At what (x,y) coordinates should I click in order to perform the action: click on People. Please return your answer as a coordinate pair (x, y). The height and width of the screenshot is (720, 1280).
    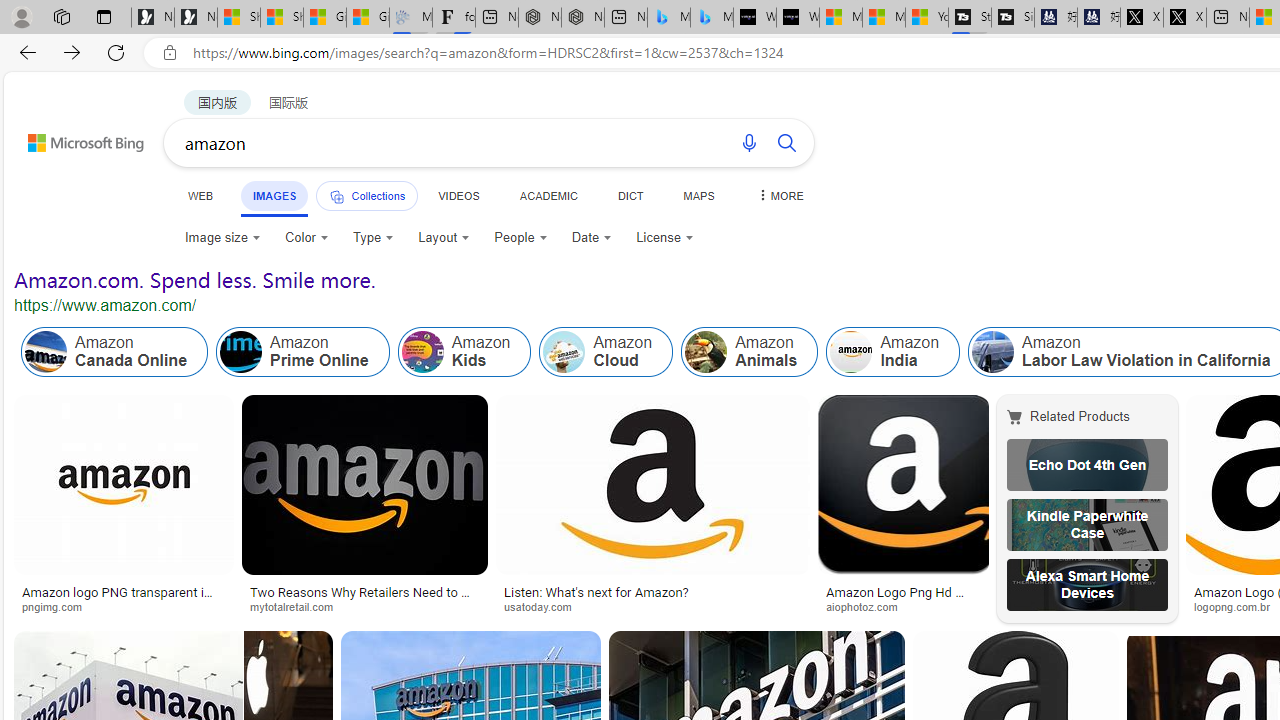
    Looking at the image, I should click on (520, 238).